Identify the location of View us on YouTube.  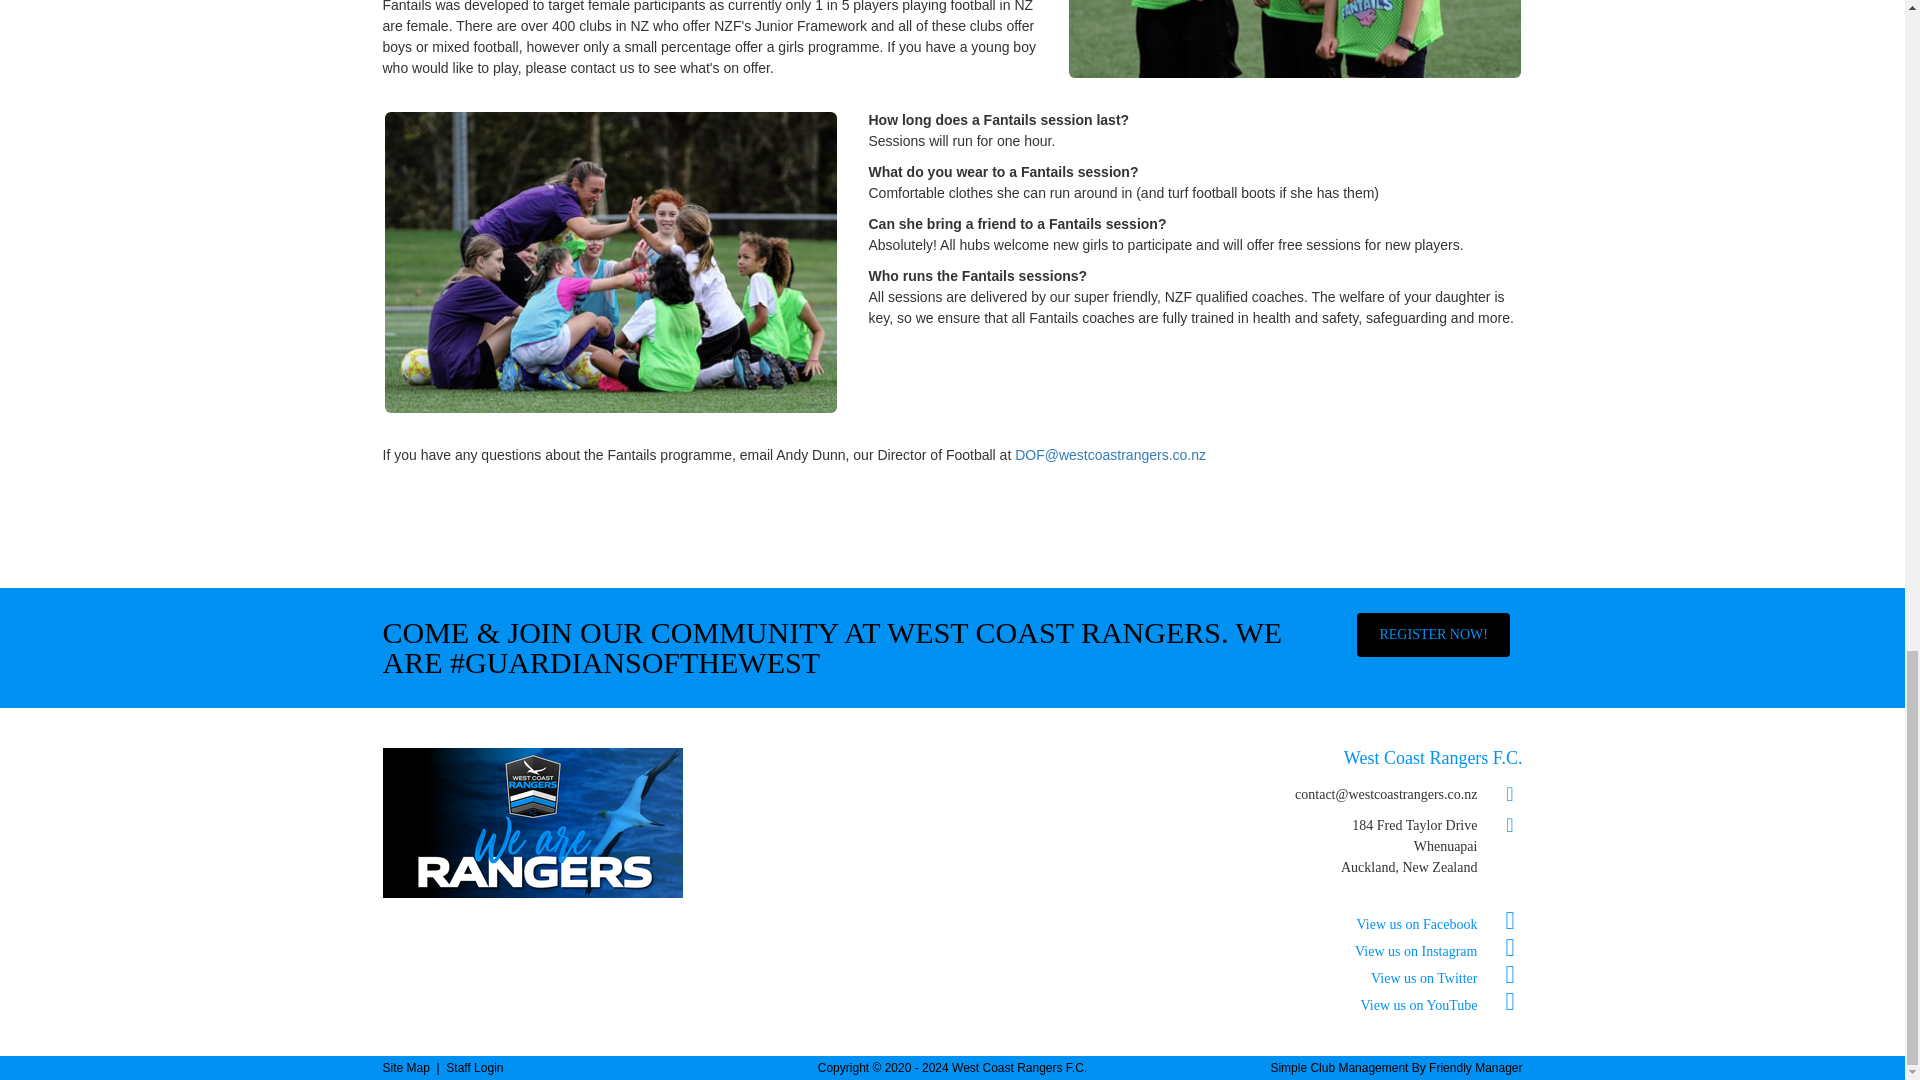
(1442, 1005).